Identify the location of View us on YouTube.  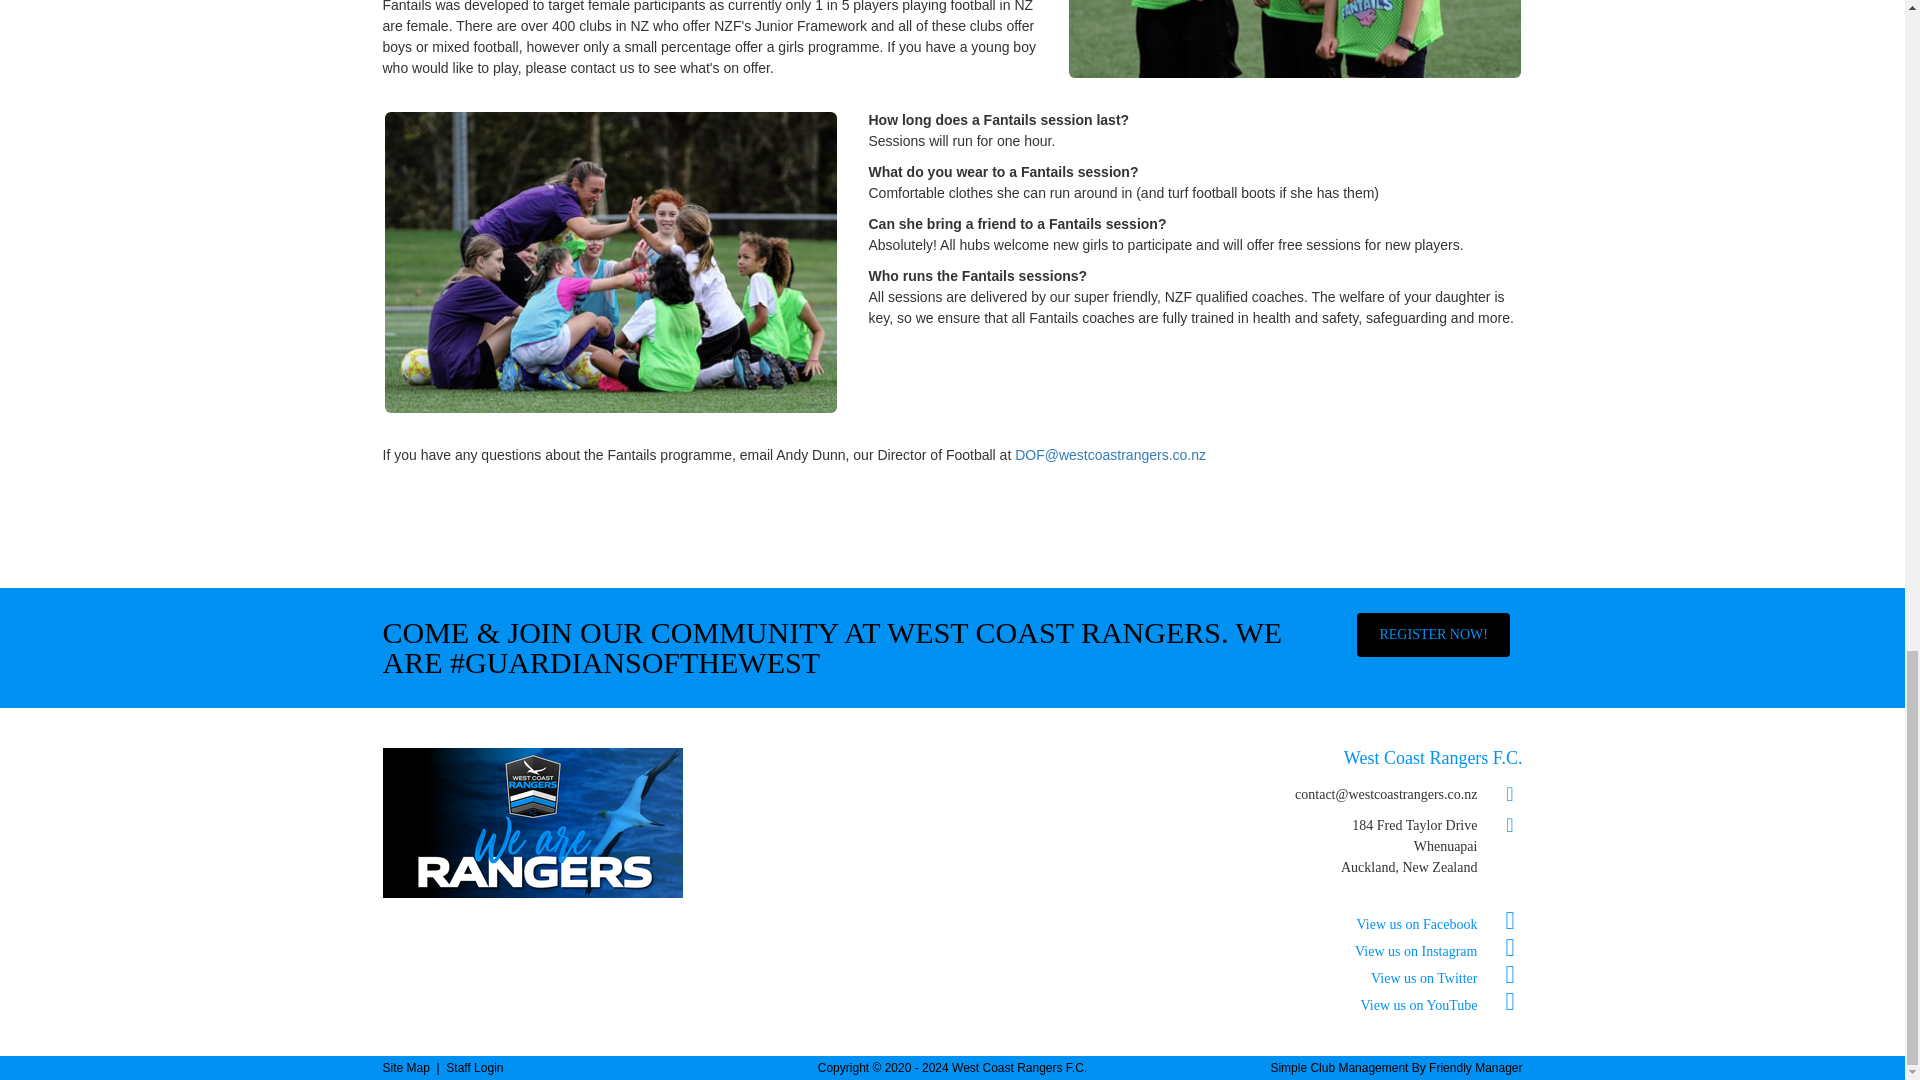
(1442, 1005).